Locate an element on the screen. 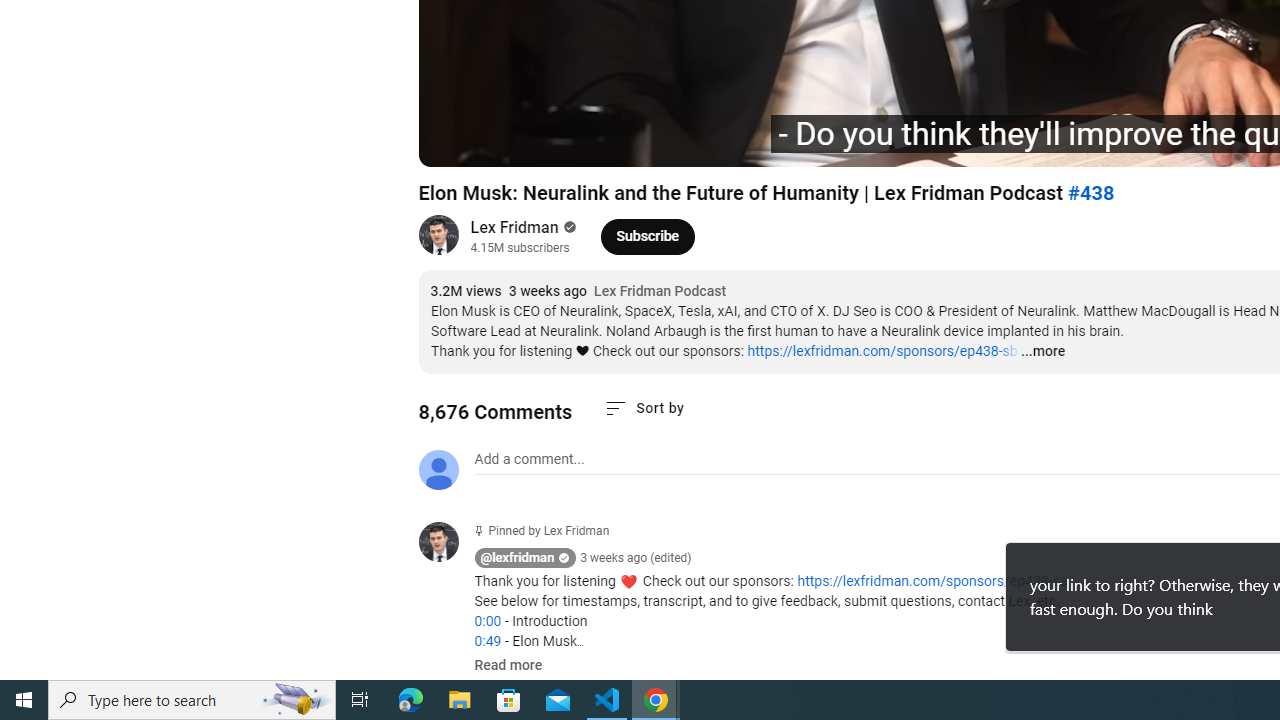 The height and width of the screenshot is (720, 1280). Read more is located at coordinates (508, 666).